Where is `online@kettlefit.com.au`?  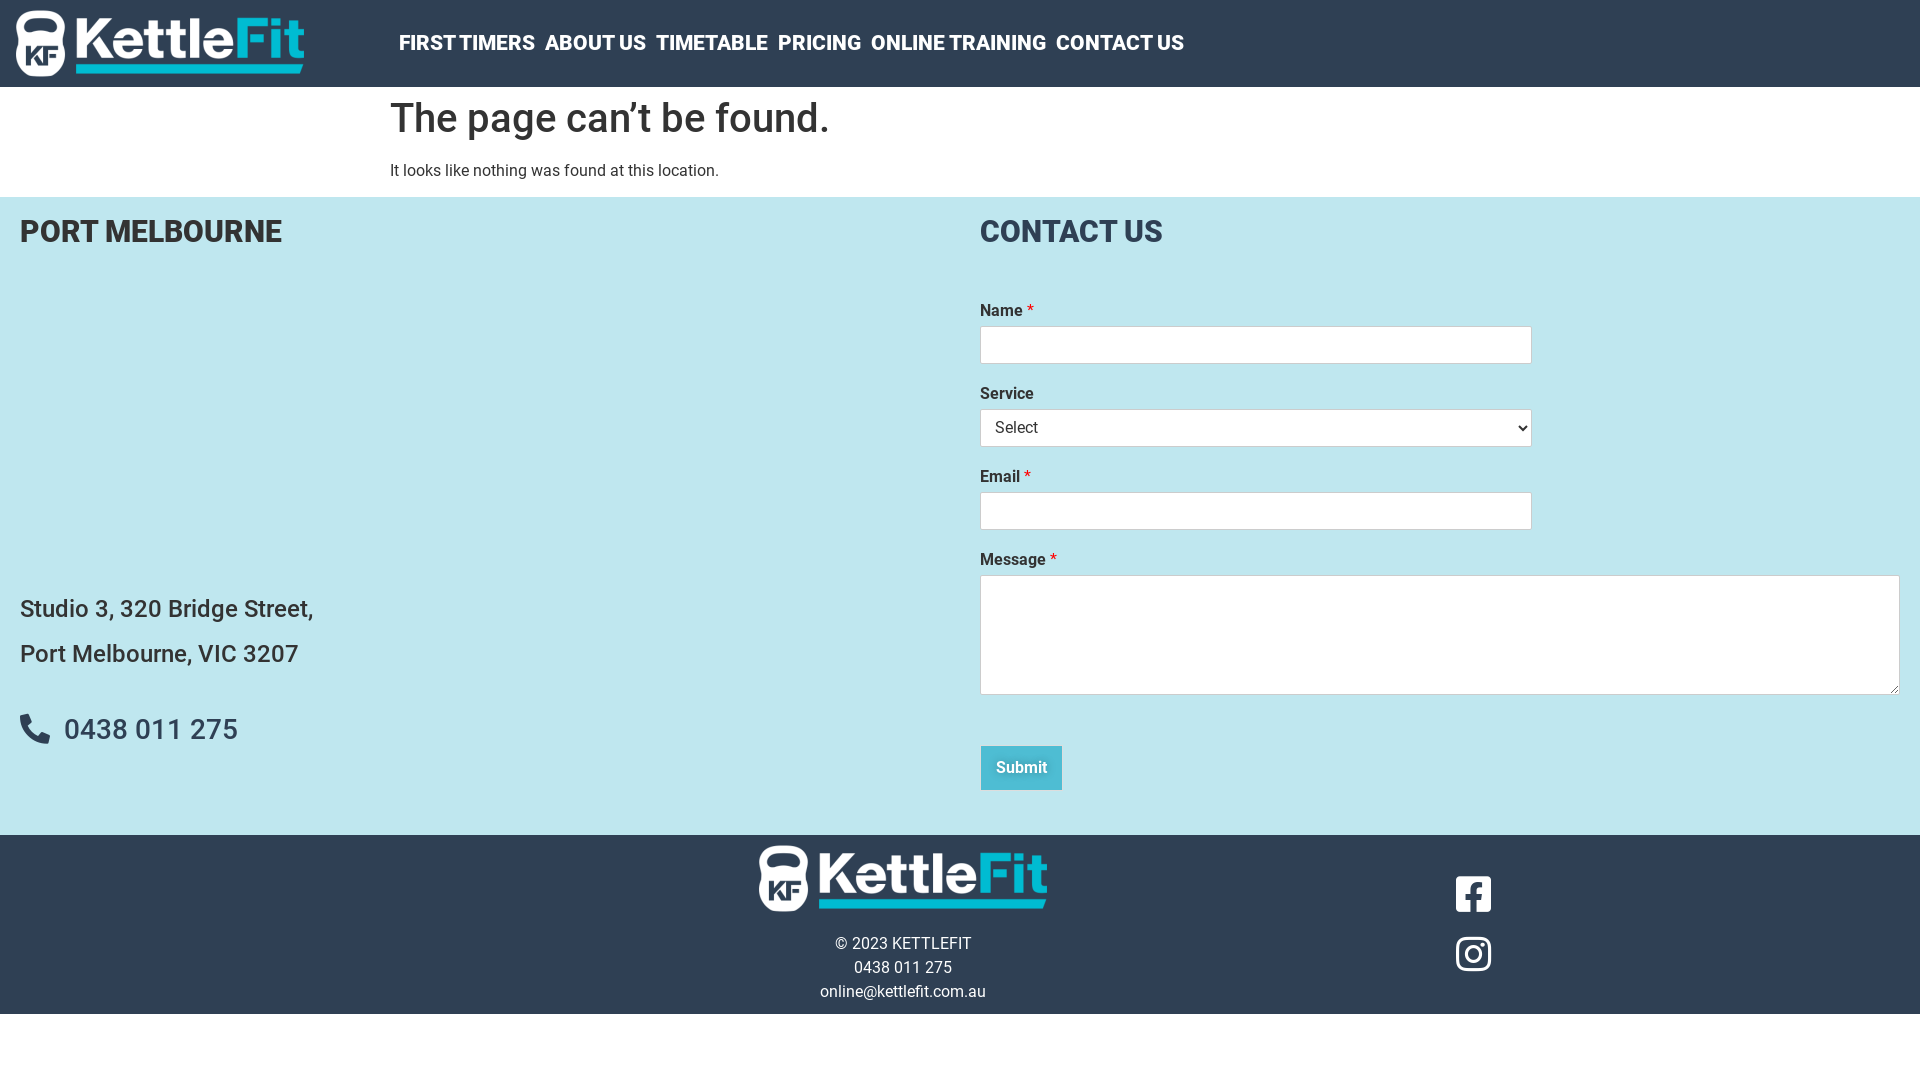
online@kettlefit.com.au is located at coordinates (903, 992).